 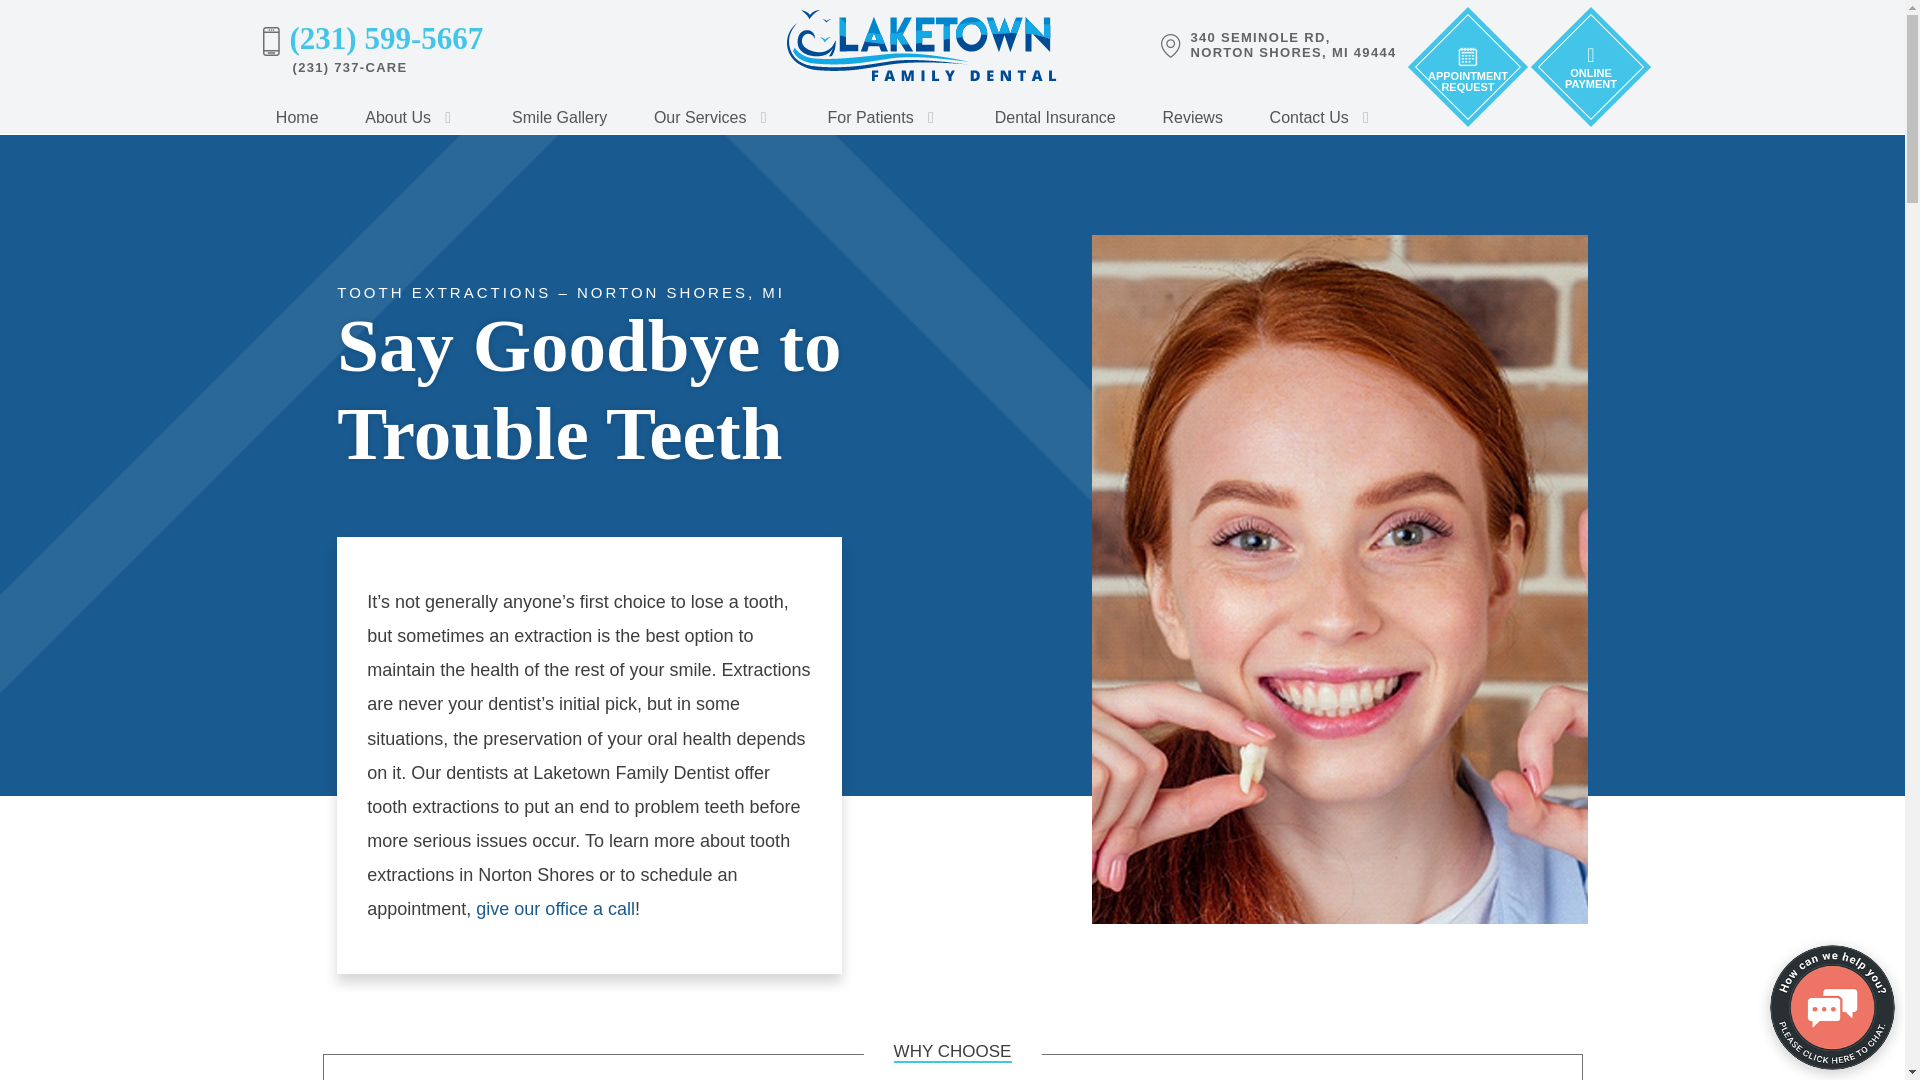 I want to click on Smile Gallery, so click(x=415, y=117).